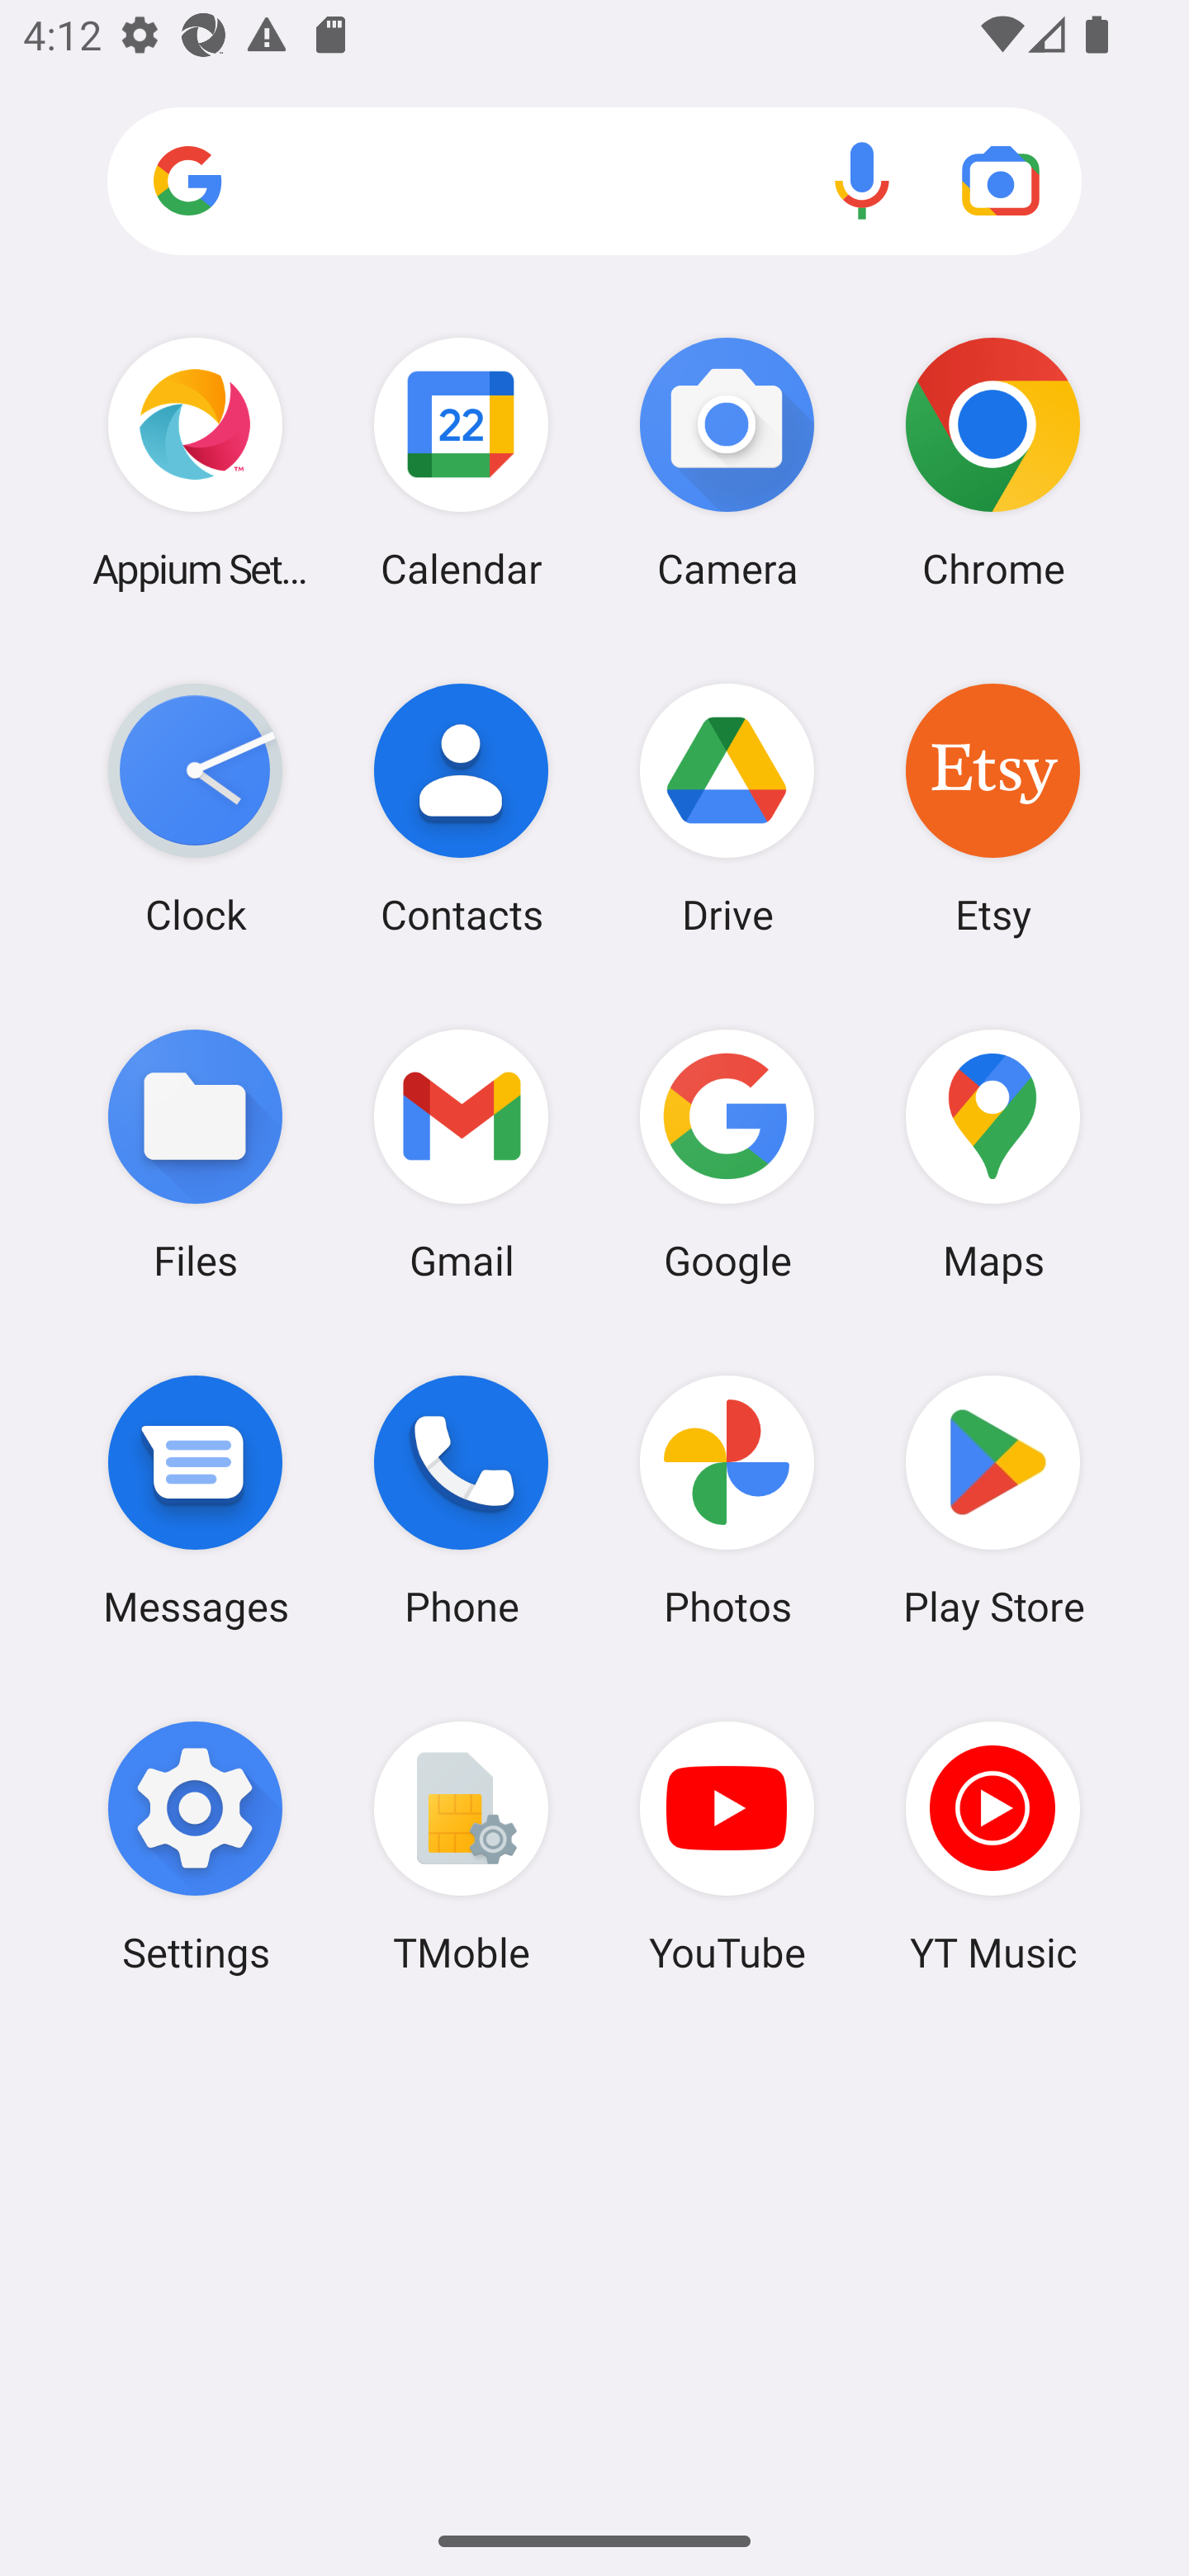 The image size is (1189, 2576). What do you see at coordinates (461, 462) in the screenshot?
I see `Calendar` at bounding box center [461, 462].